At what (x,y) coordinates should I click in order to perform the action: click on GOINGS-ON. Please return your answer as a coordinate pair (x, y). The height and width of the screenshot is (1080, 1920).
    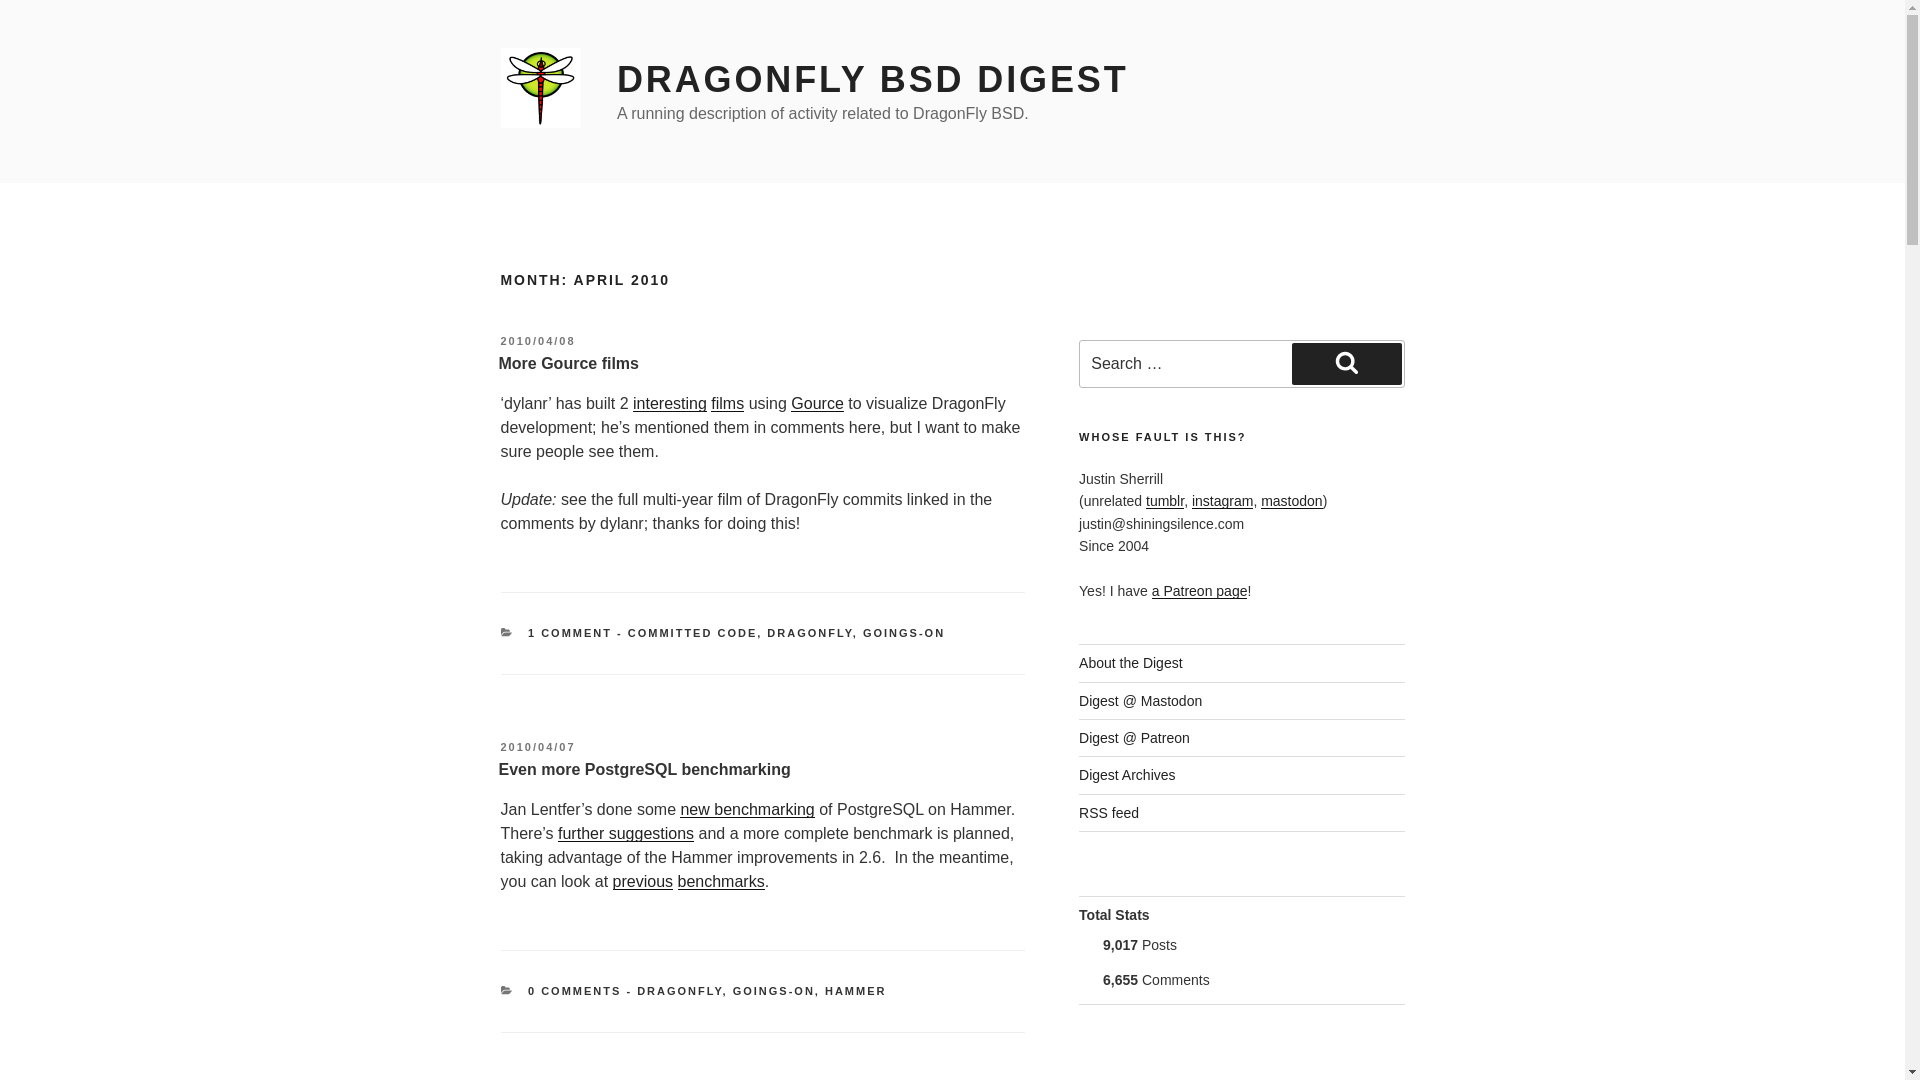
    Looking at the image, I should click on (774, 990).